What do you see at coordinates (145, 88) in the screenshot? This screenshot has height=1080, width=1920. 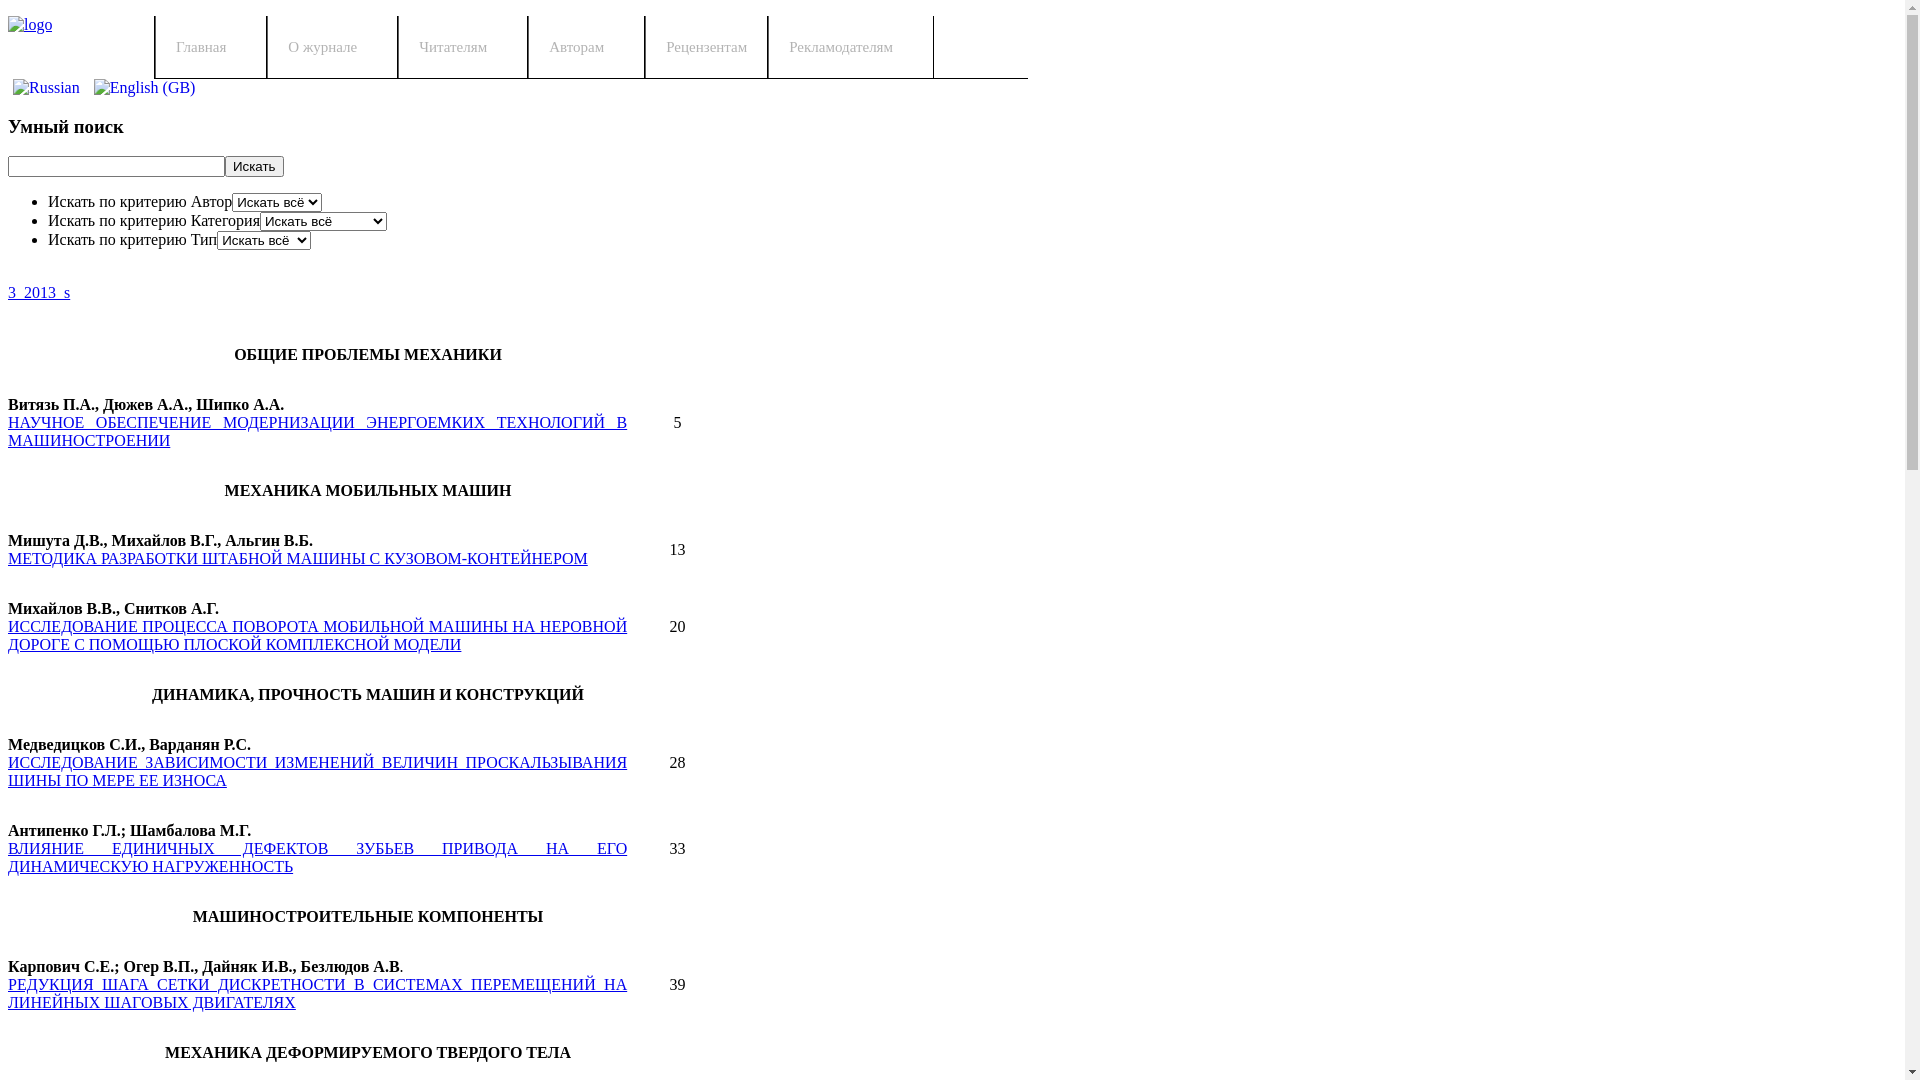 I see `English (GB)` at bounding box center [145, 88].